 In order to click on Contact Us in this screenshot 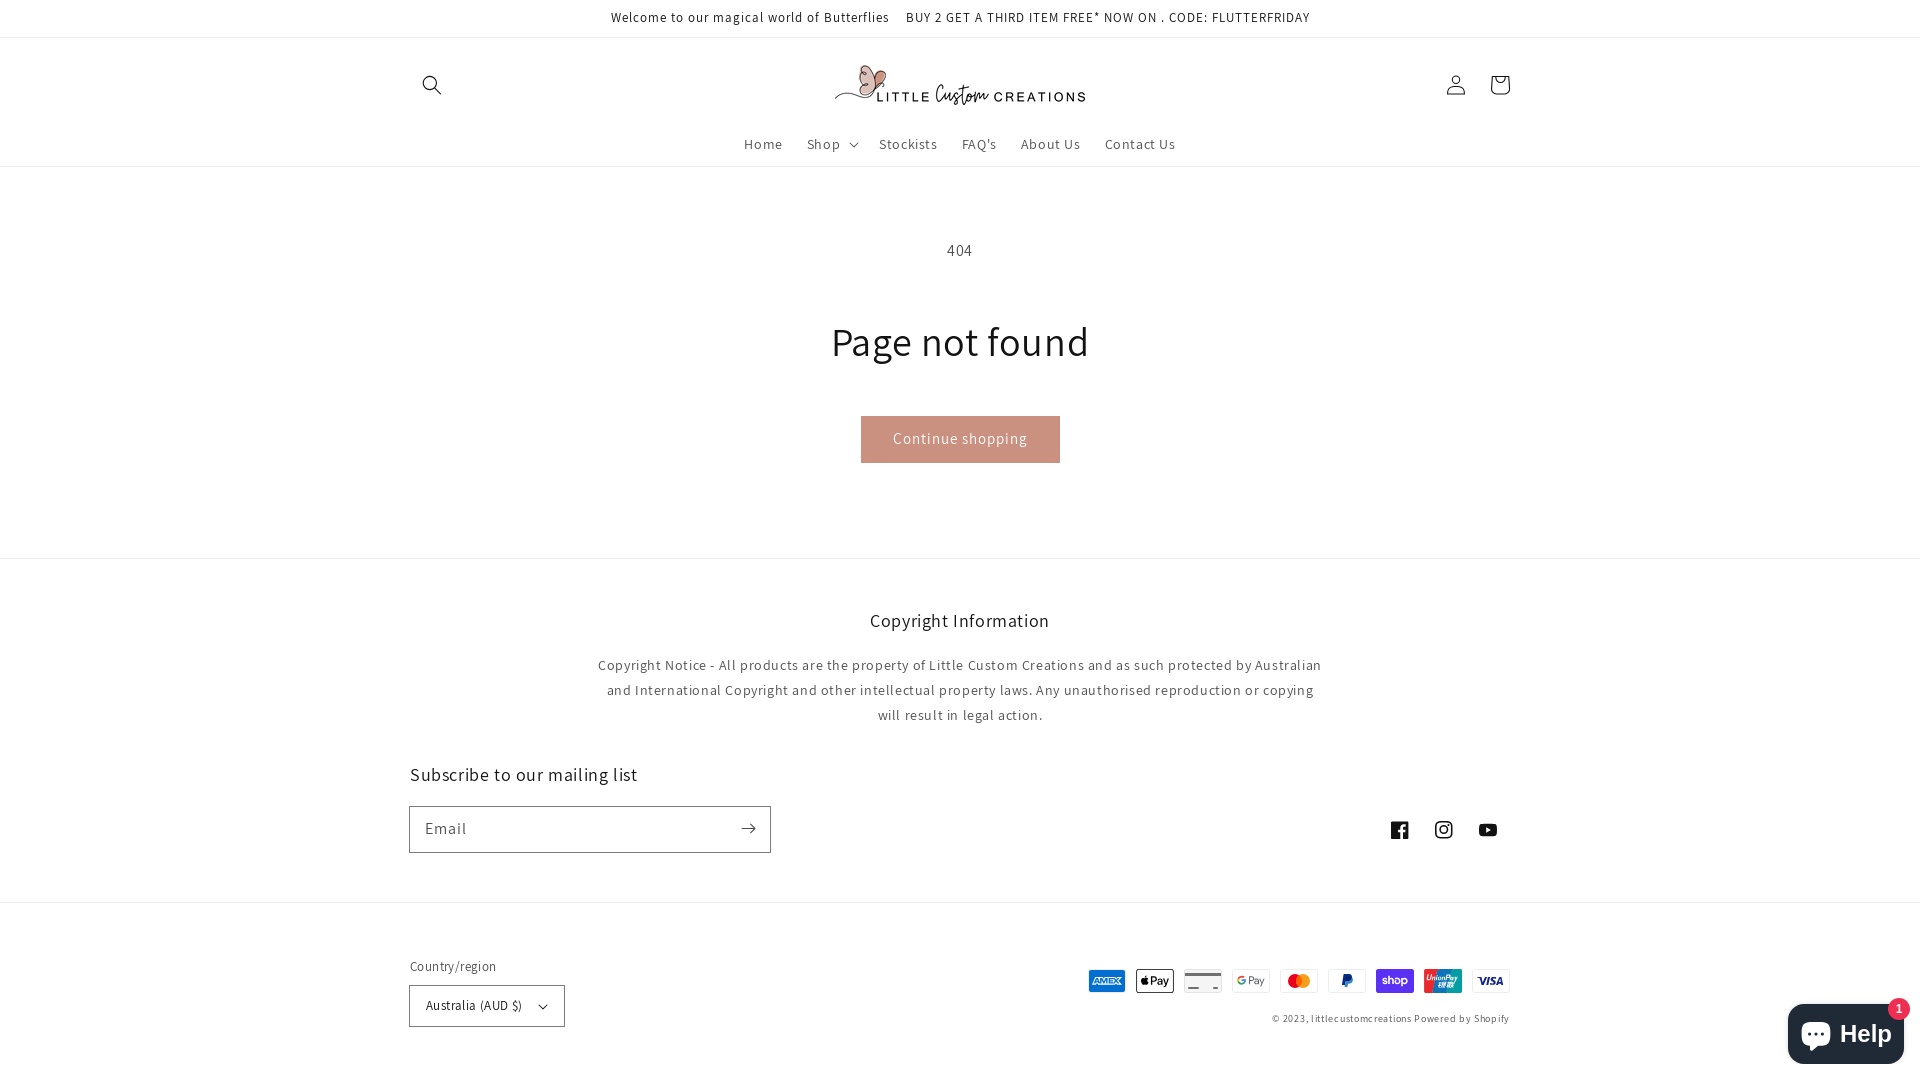, I will do `click(1140, 144)`.